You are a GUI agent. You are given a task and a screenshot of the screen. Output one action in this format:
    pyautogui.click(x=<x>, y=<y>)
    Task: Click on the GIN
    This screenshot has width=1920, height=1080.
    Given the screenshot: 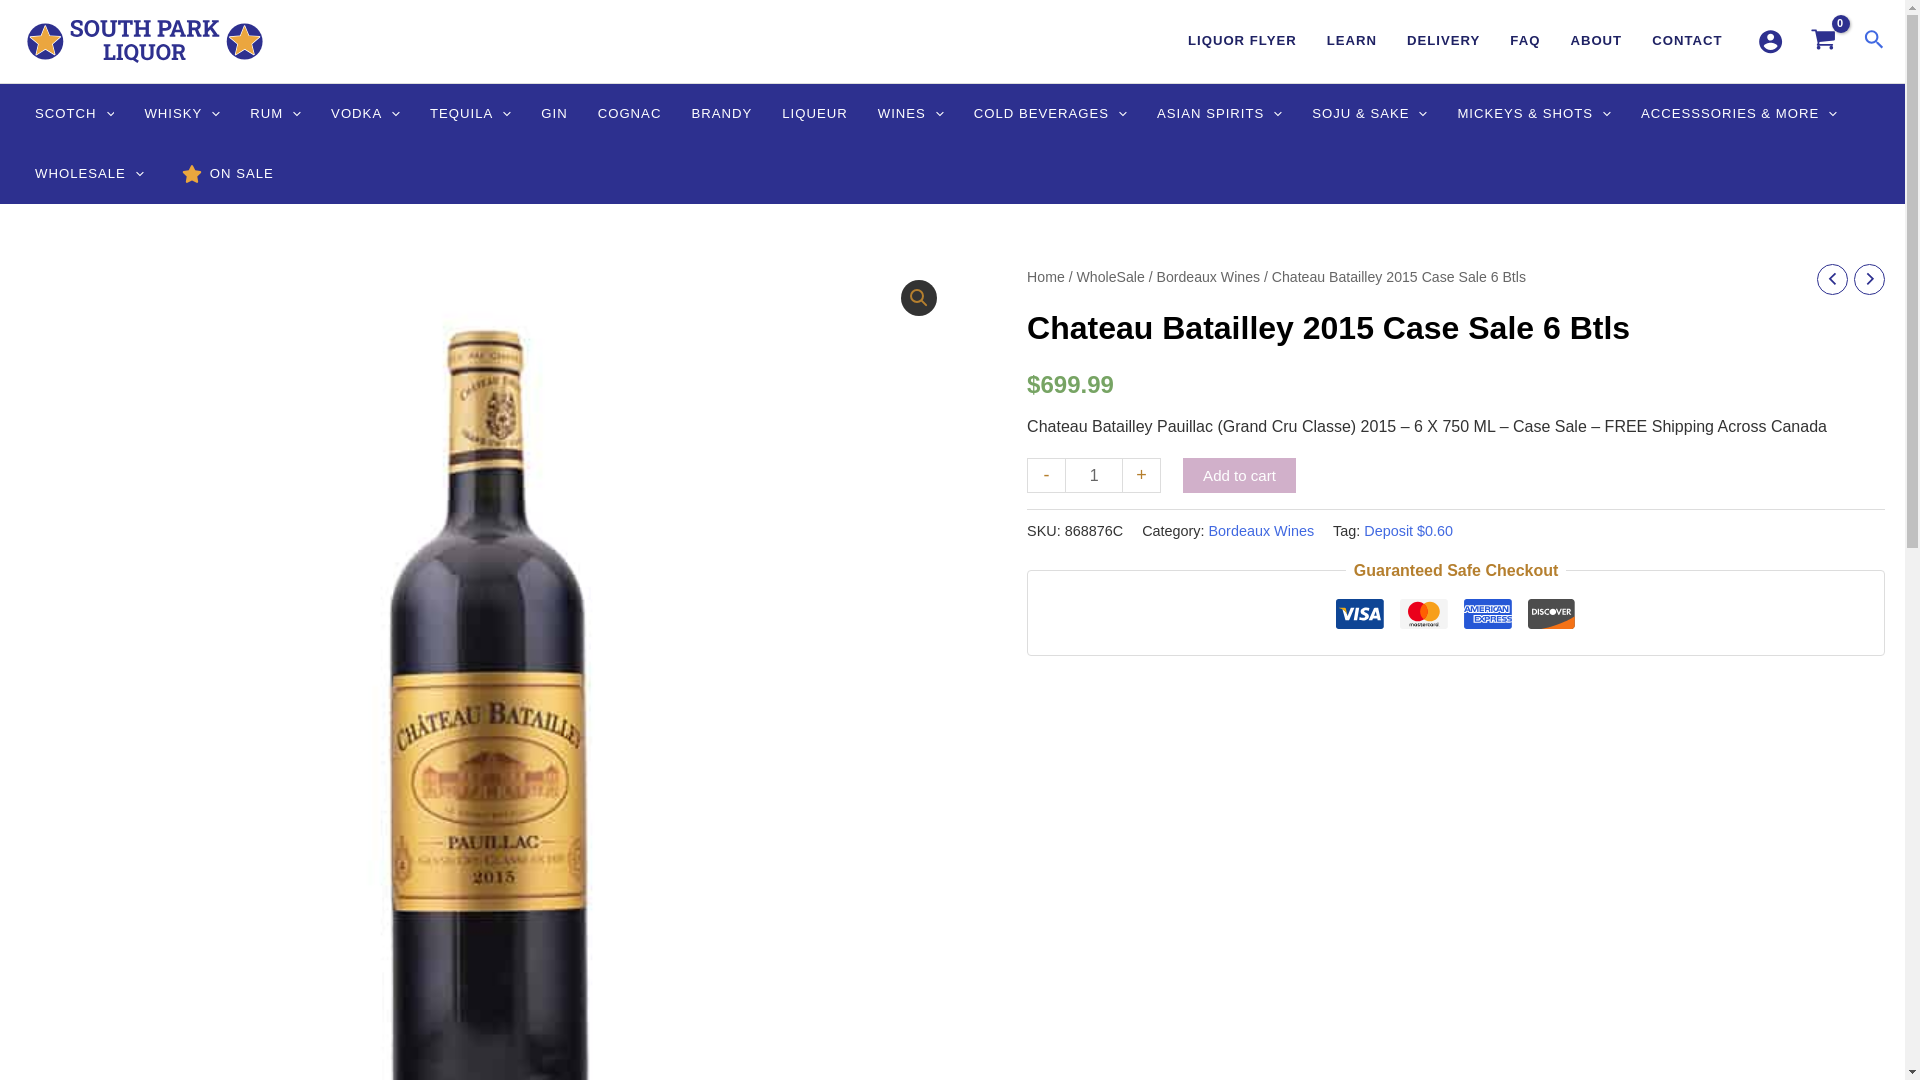 What is the action you would take?
    pyautogui.click(x=554, y=114)
    